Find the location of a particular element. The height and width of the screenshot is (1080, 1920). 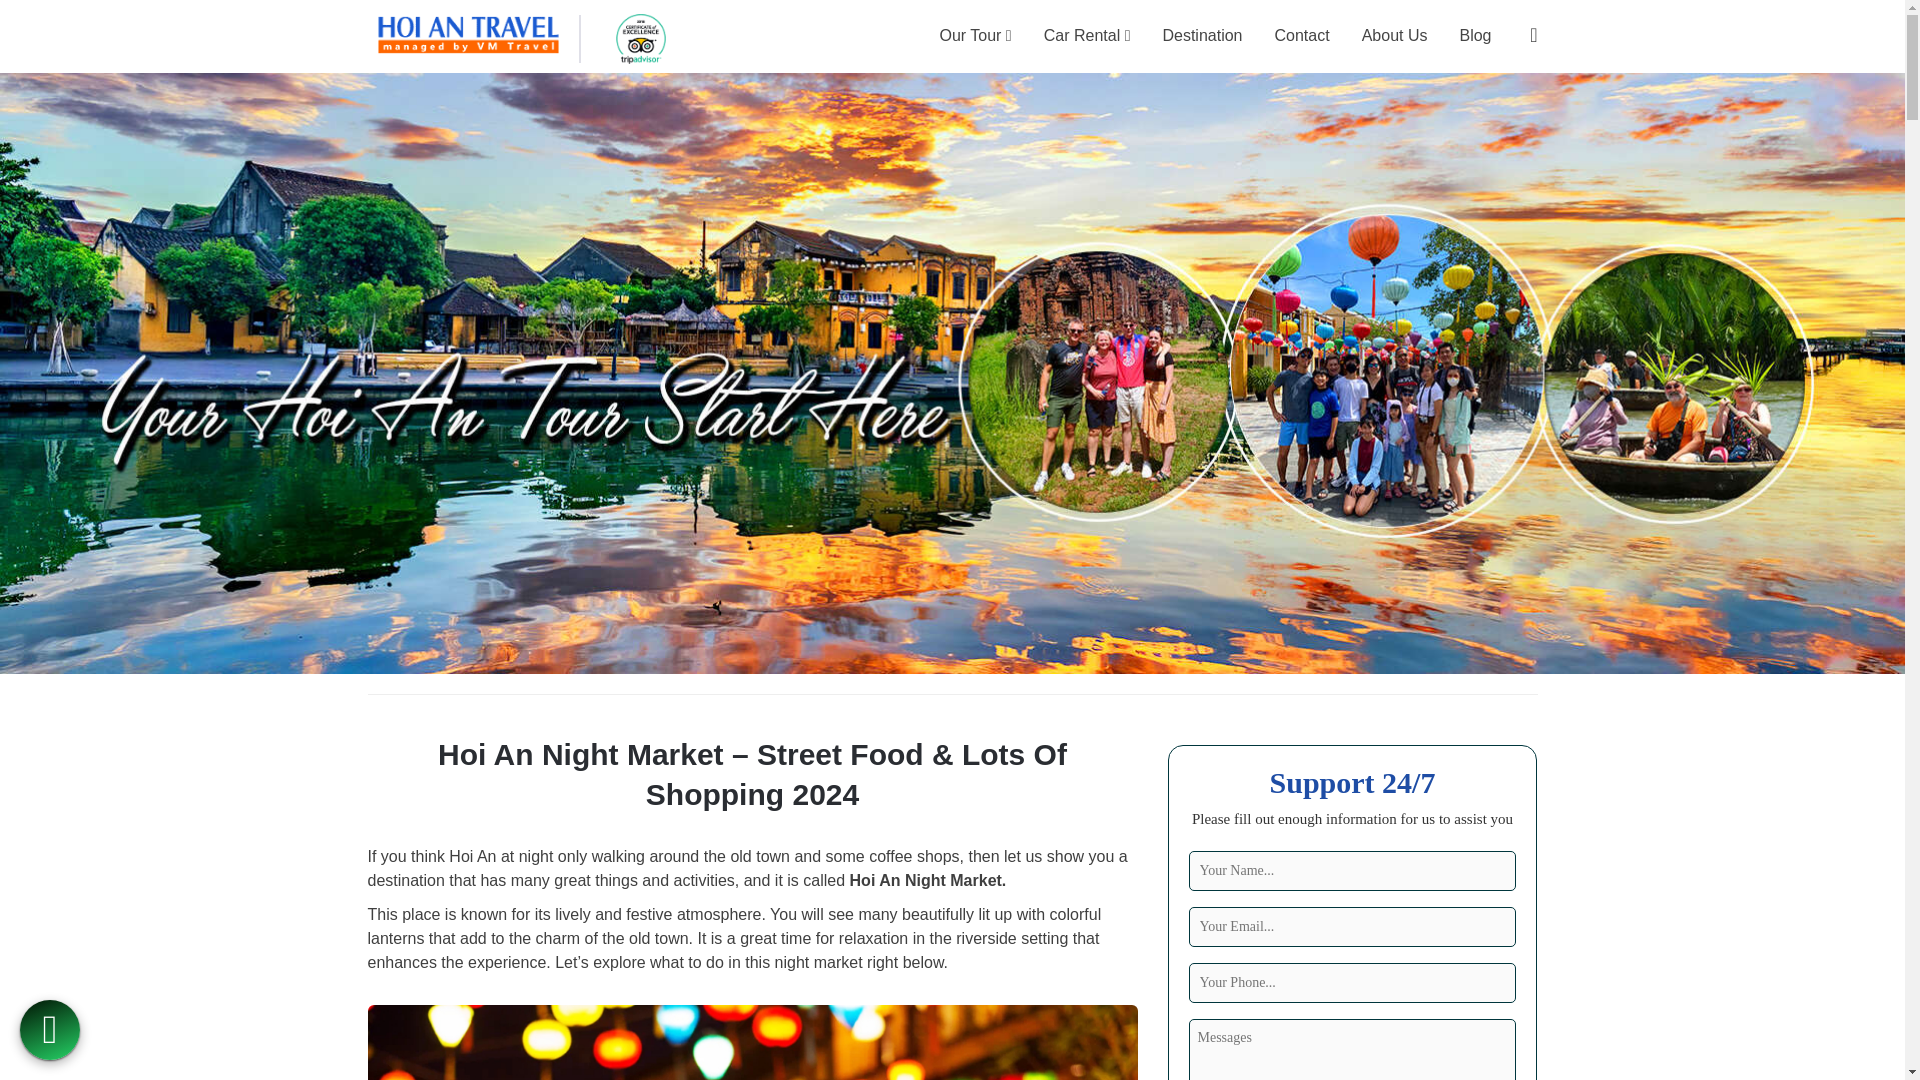

Contact is located at coordinates (1302, 36).